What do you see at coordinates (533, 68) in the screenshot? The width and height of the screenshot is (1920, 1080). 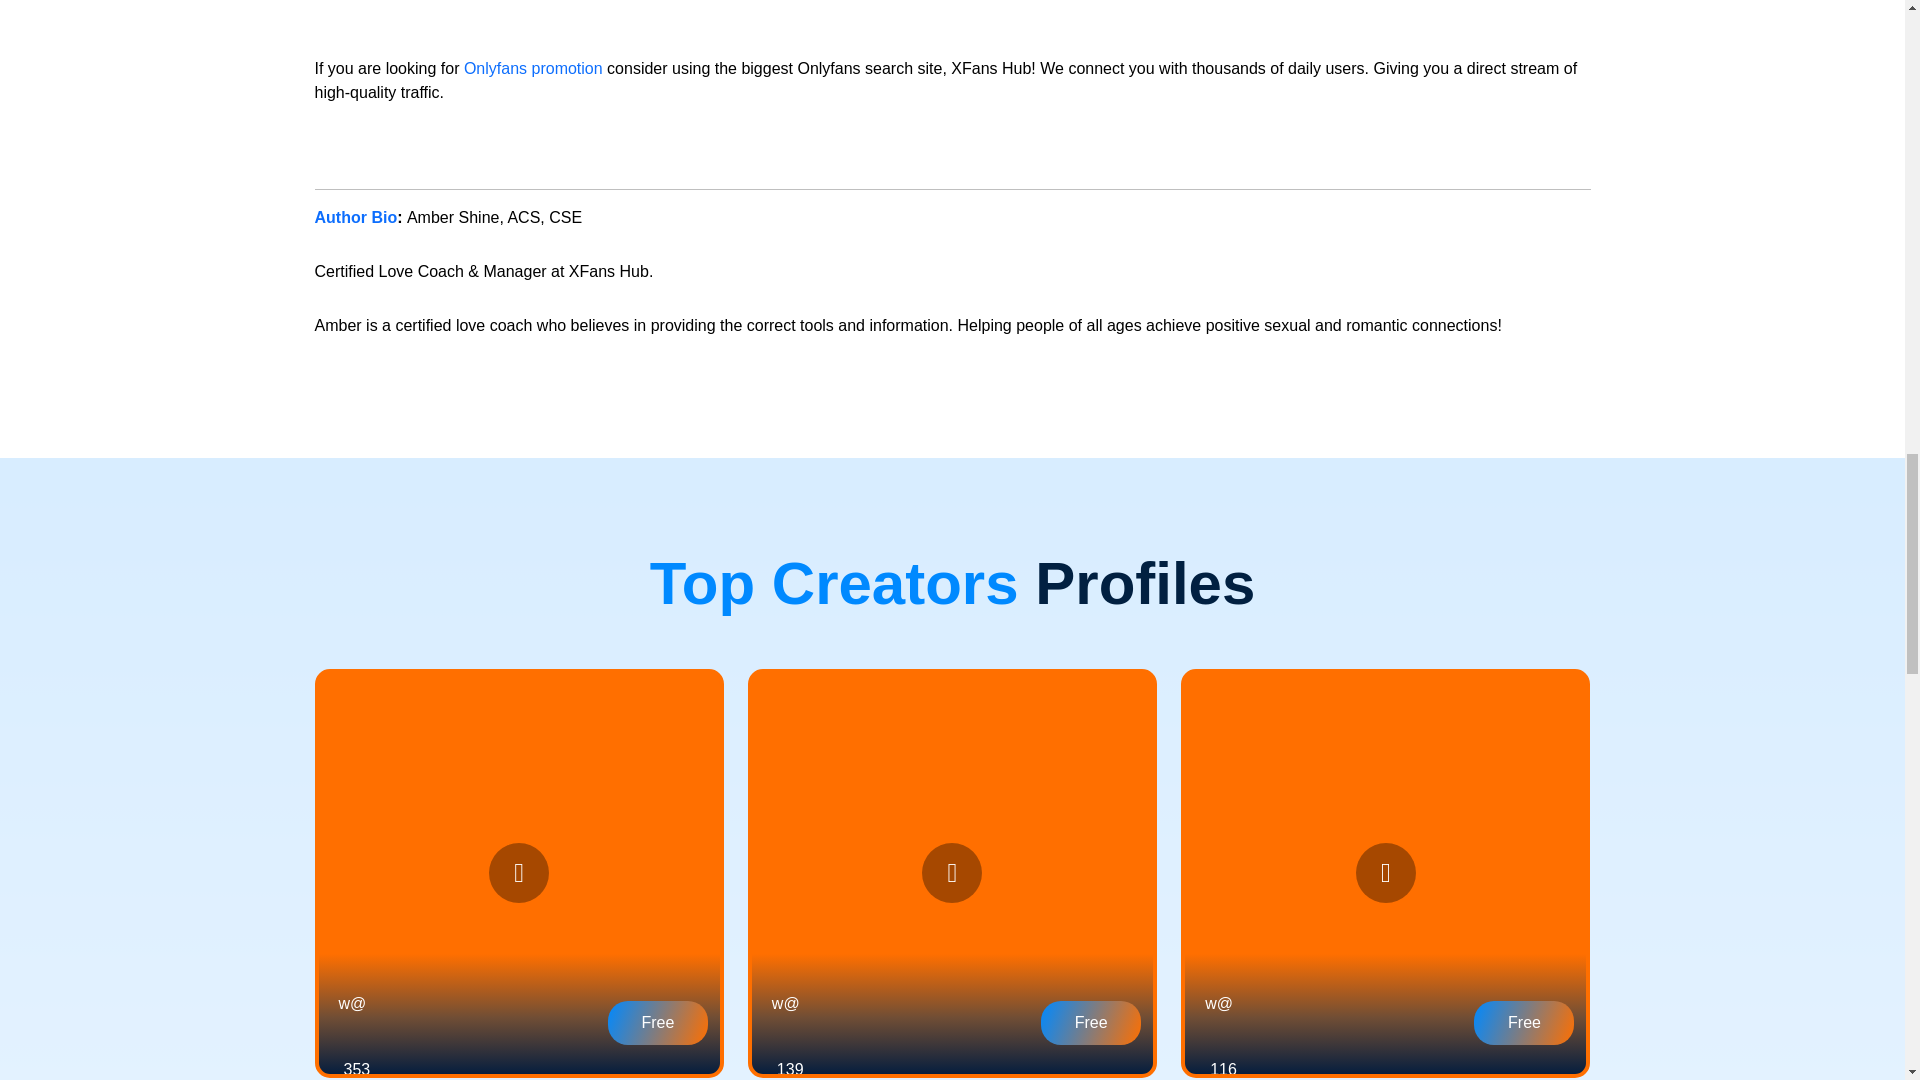 I see `Onlyfans promotion` at bounding box center [533, 68].